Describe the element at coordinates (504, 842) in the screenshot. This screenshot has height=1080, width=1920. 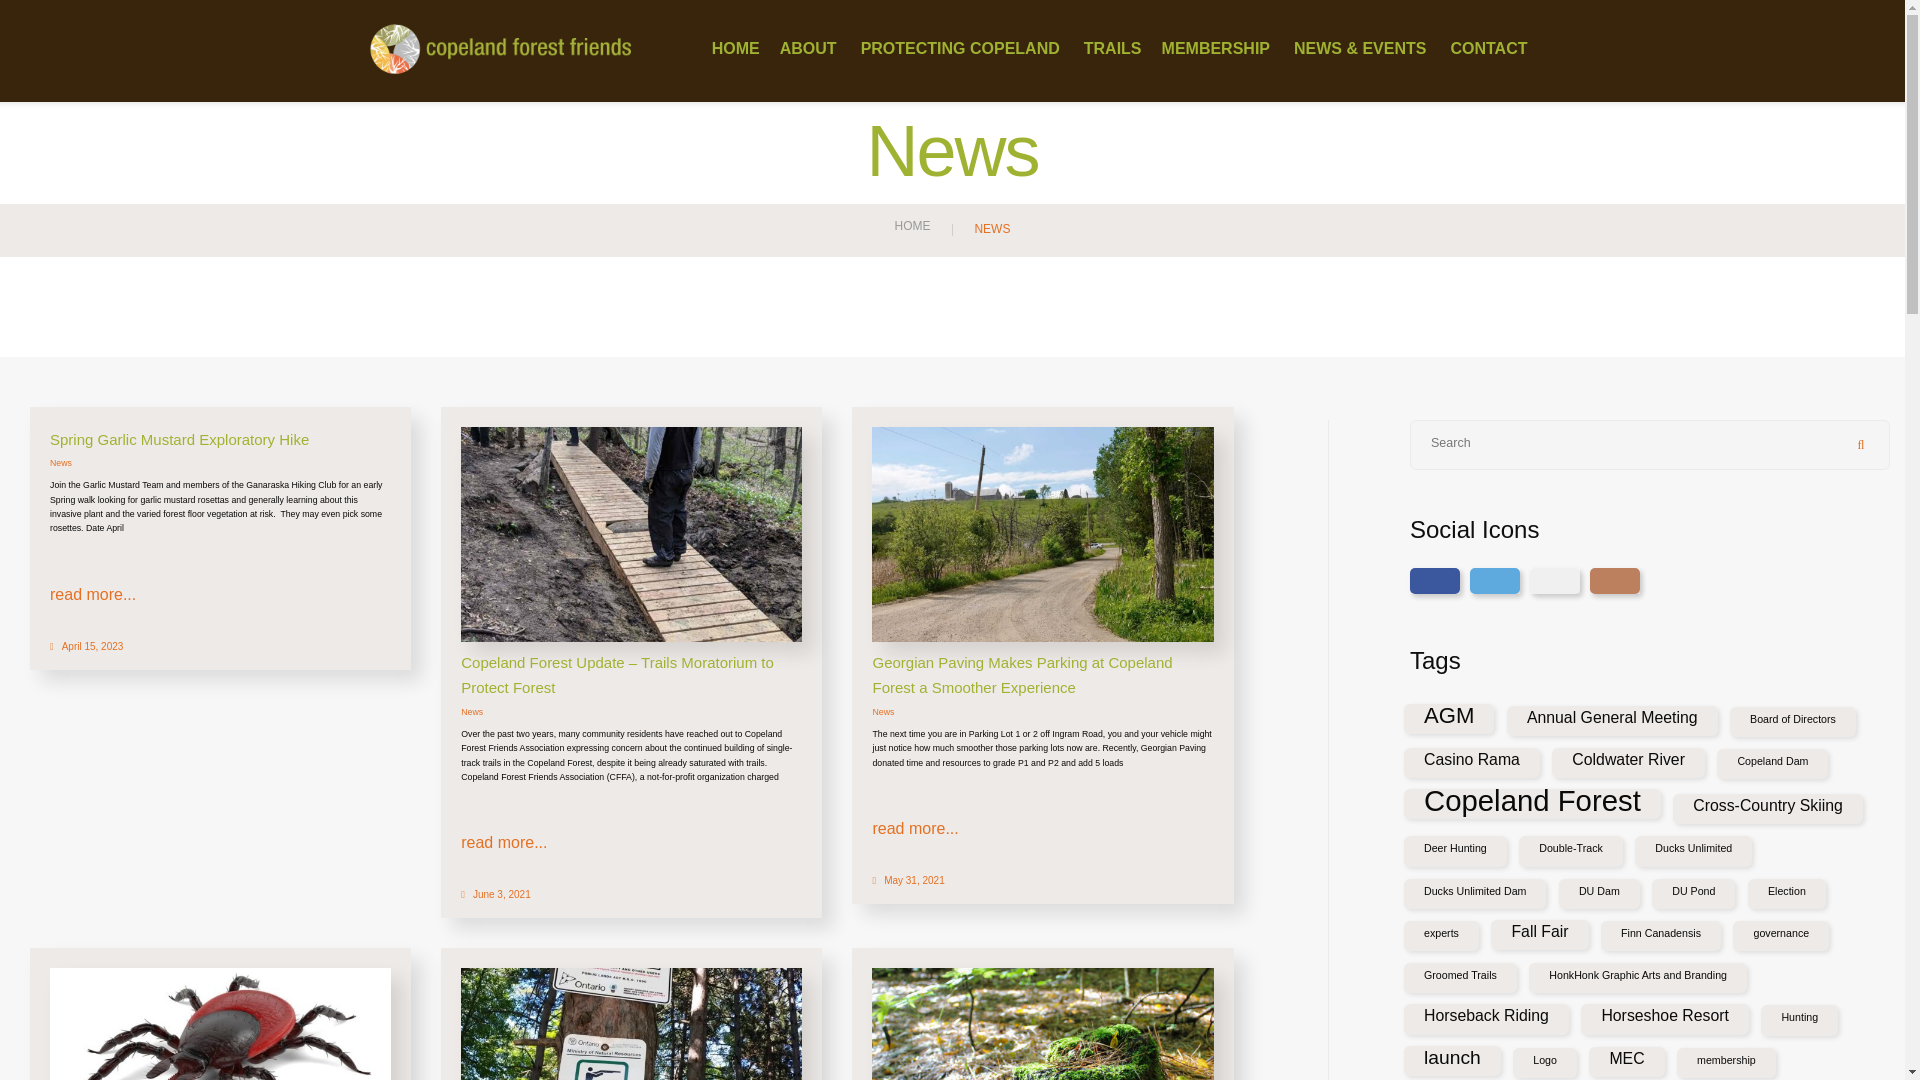
I see `read more...` at that location.